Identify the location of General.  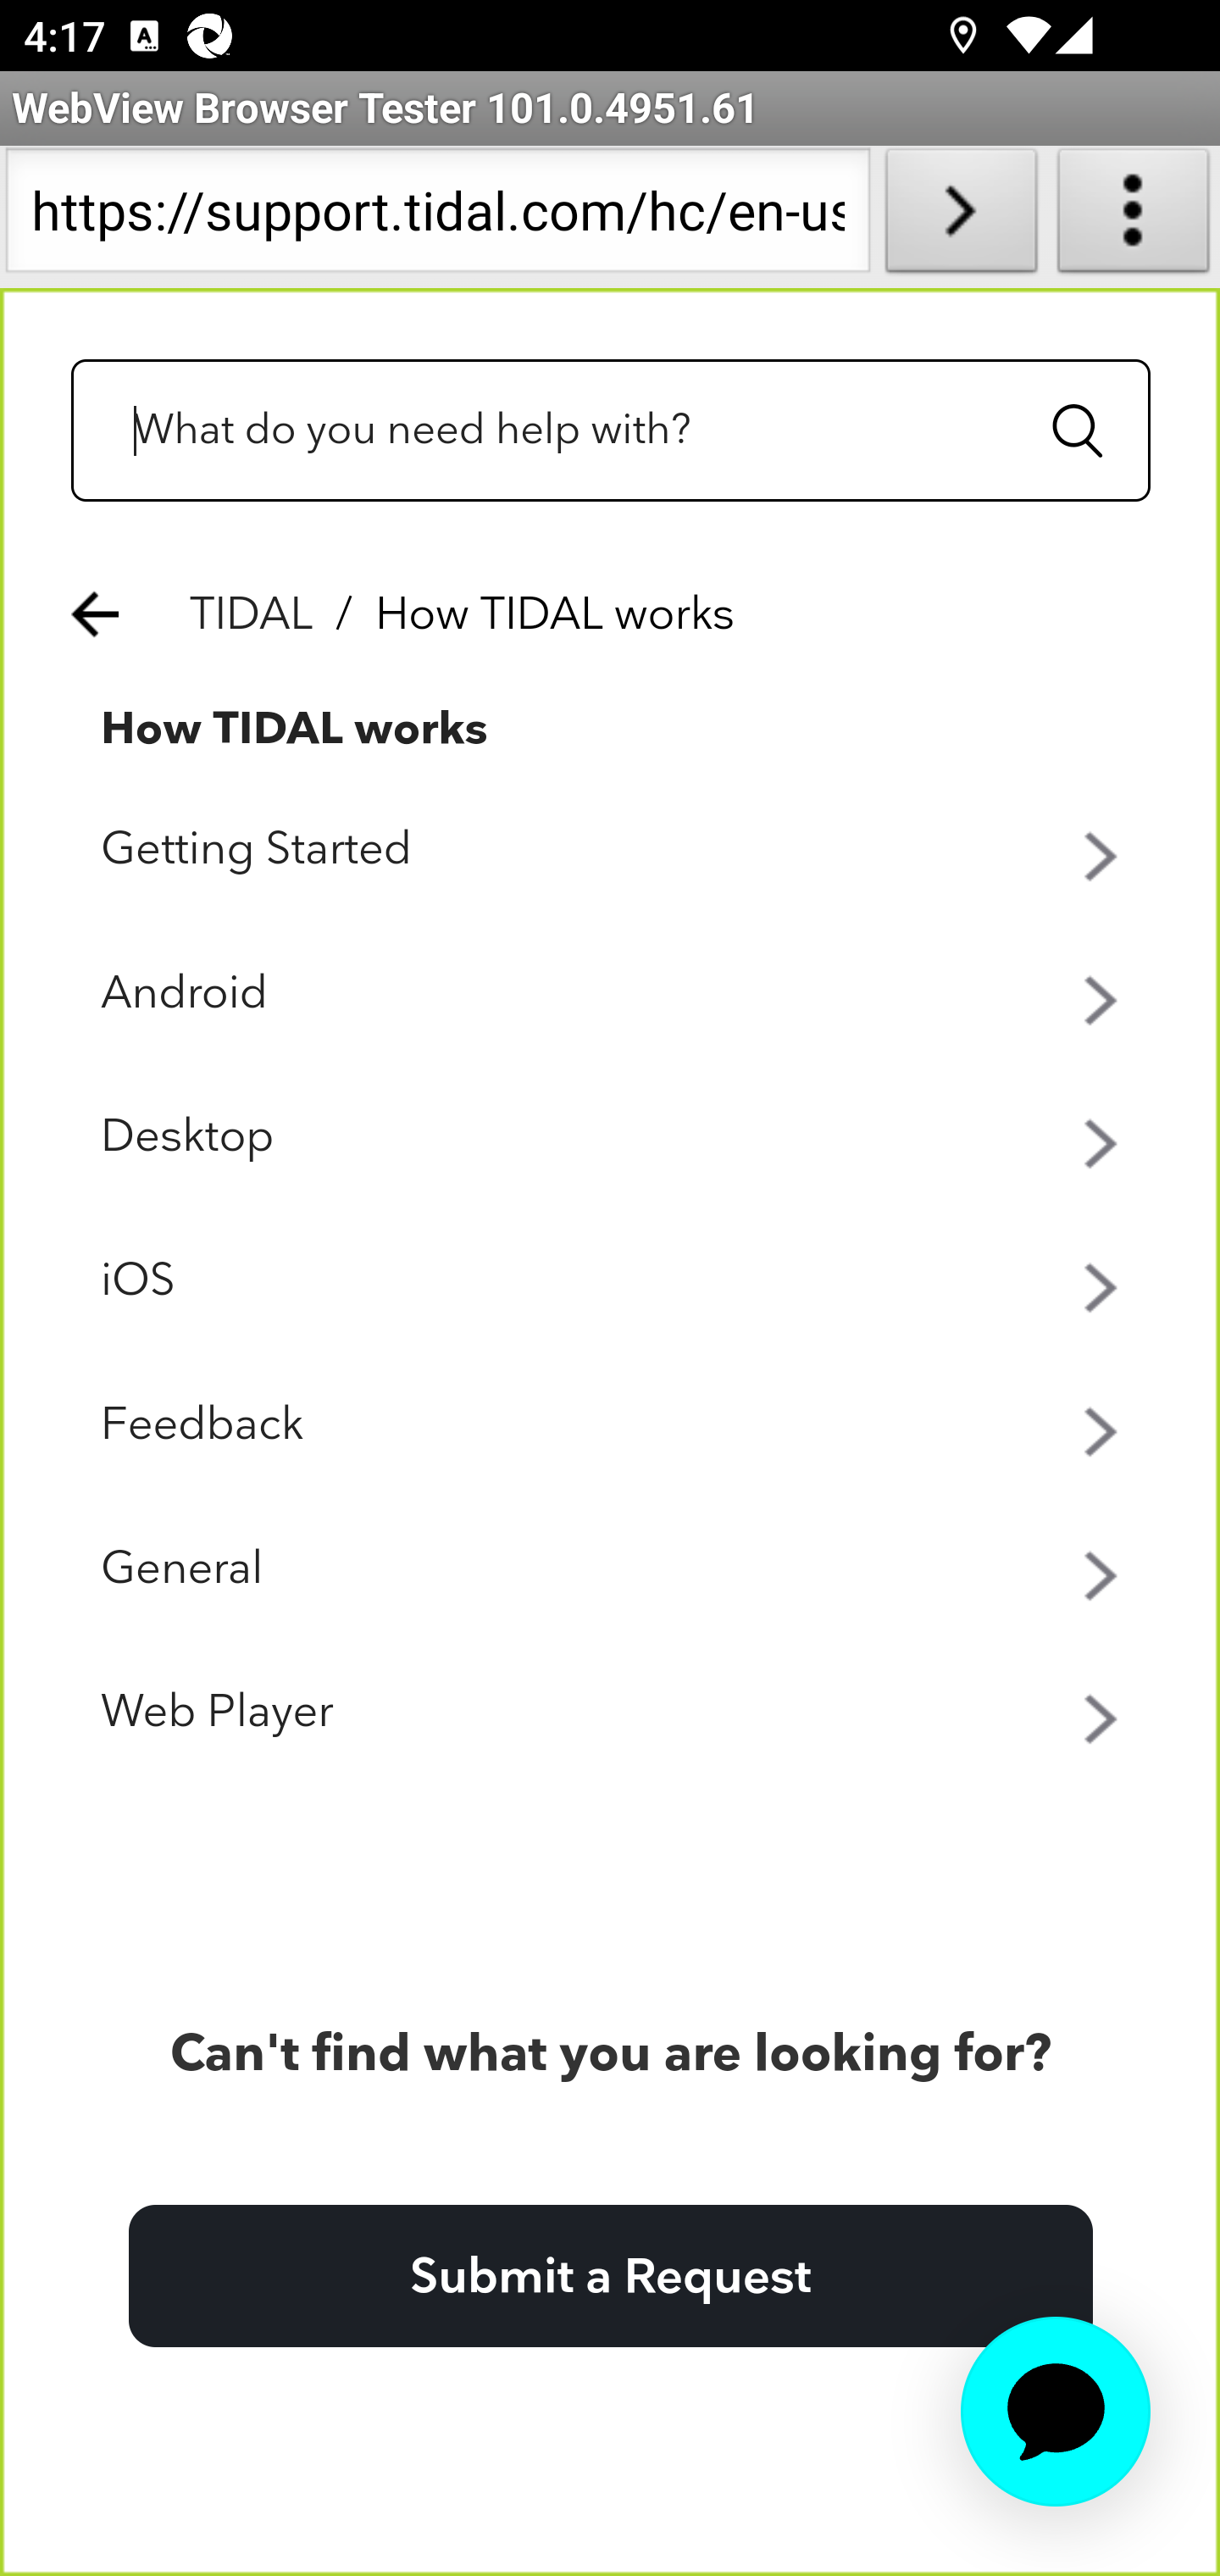
(612, 1571).